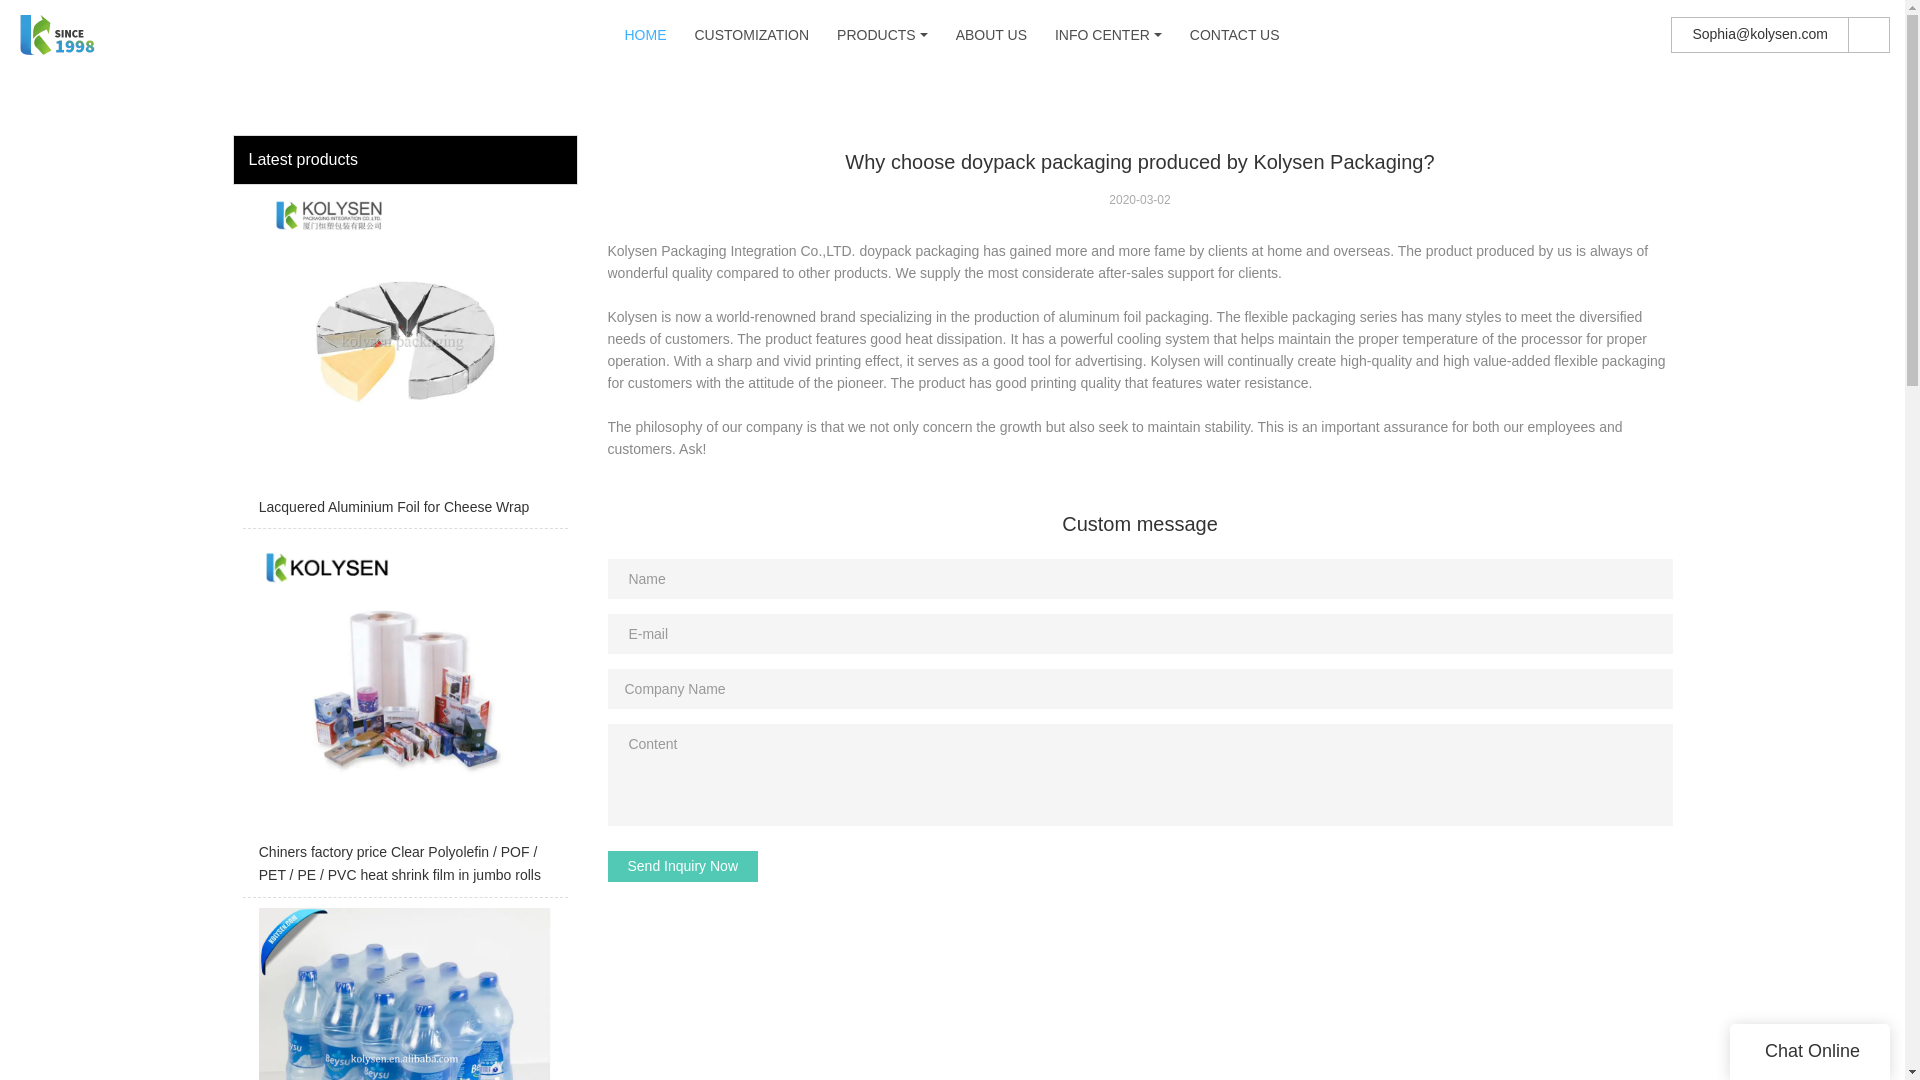 The image size is (1920, 1080). I want to click on HOME, so click(645, 35).